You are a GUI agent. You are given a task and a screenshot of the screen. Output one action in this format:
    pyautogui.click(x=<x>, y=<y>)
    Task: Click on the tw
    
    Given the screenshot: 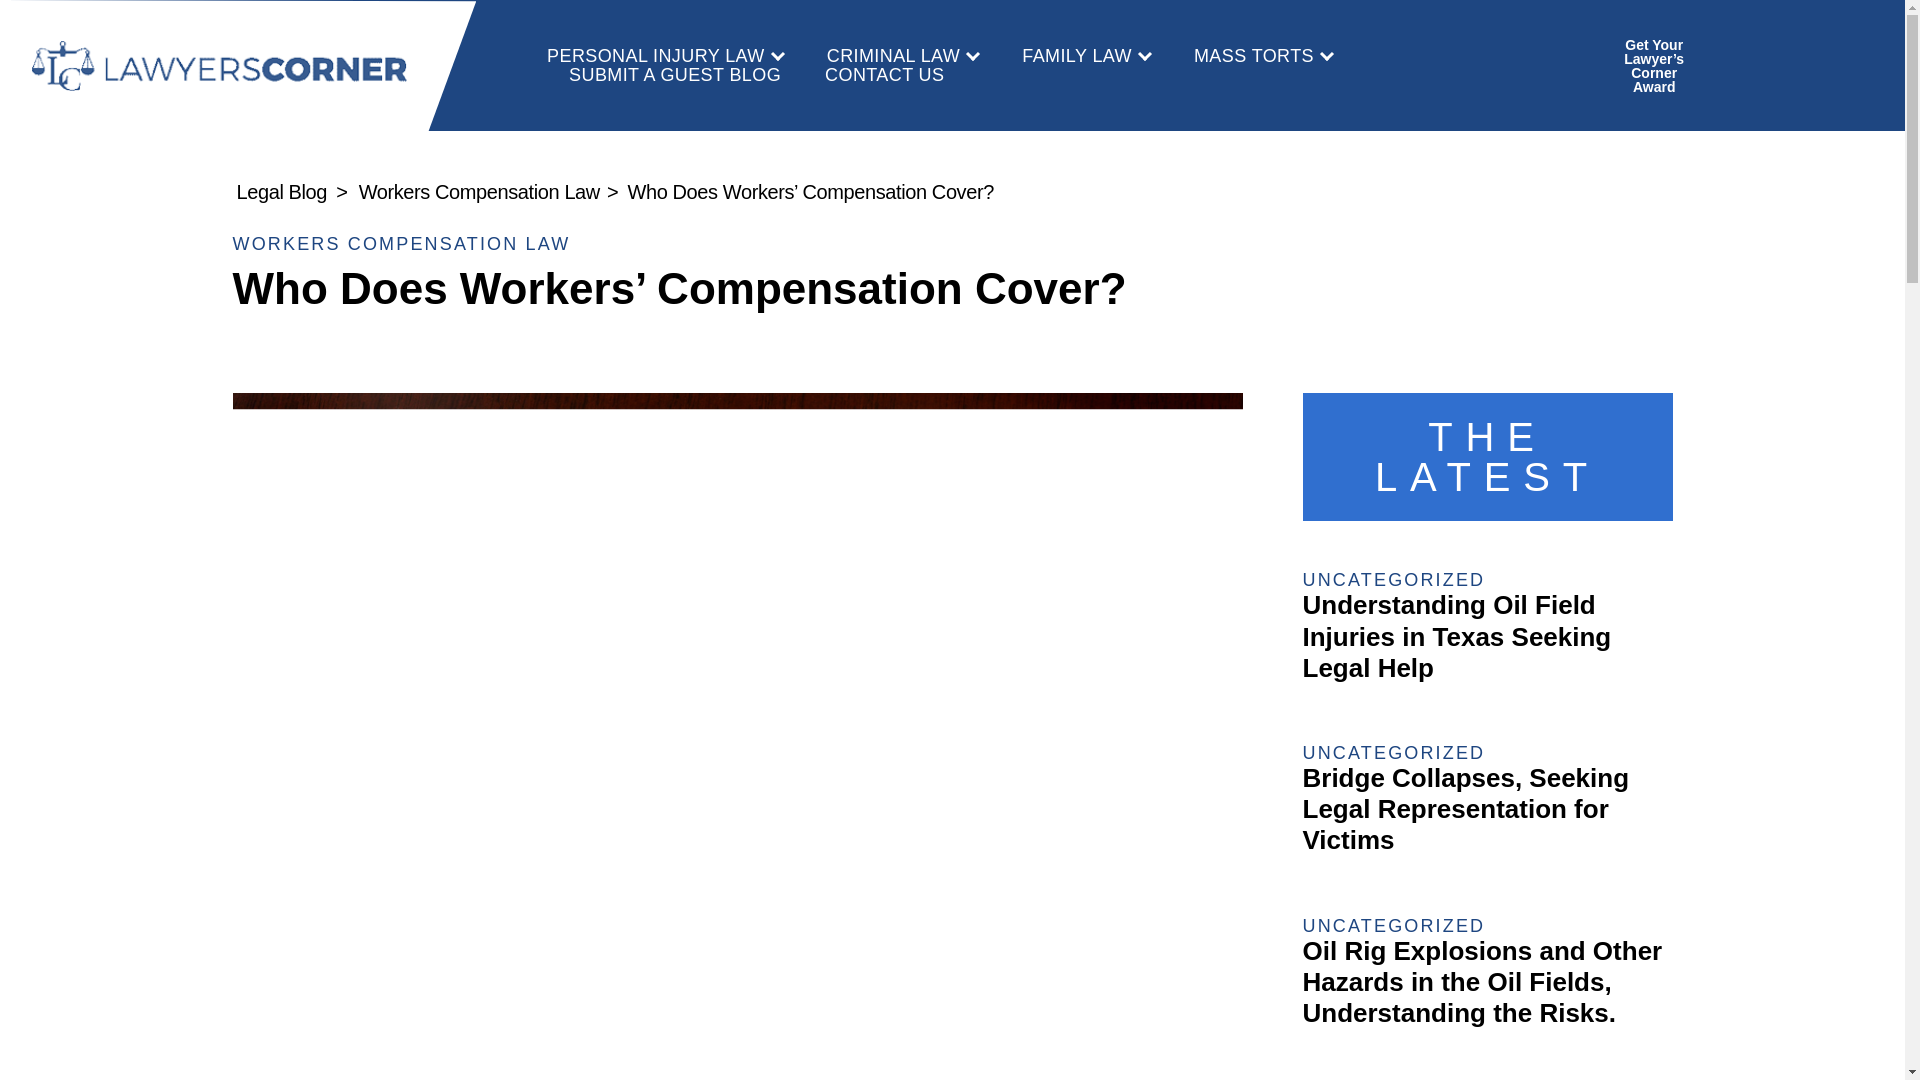 What is the action you would take?
    pyautogui.click(x=1802, y=66)
    